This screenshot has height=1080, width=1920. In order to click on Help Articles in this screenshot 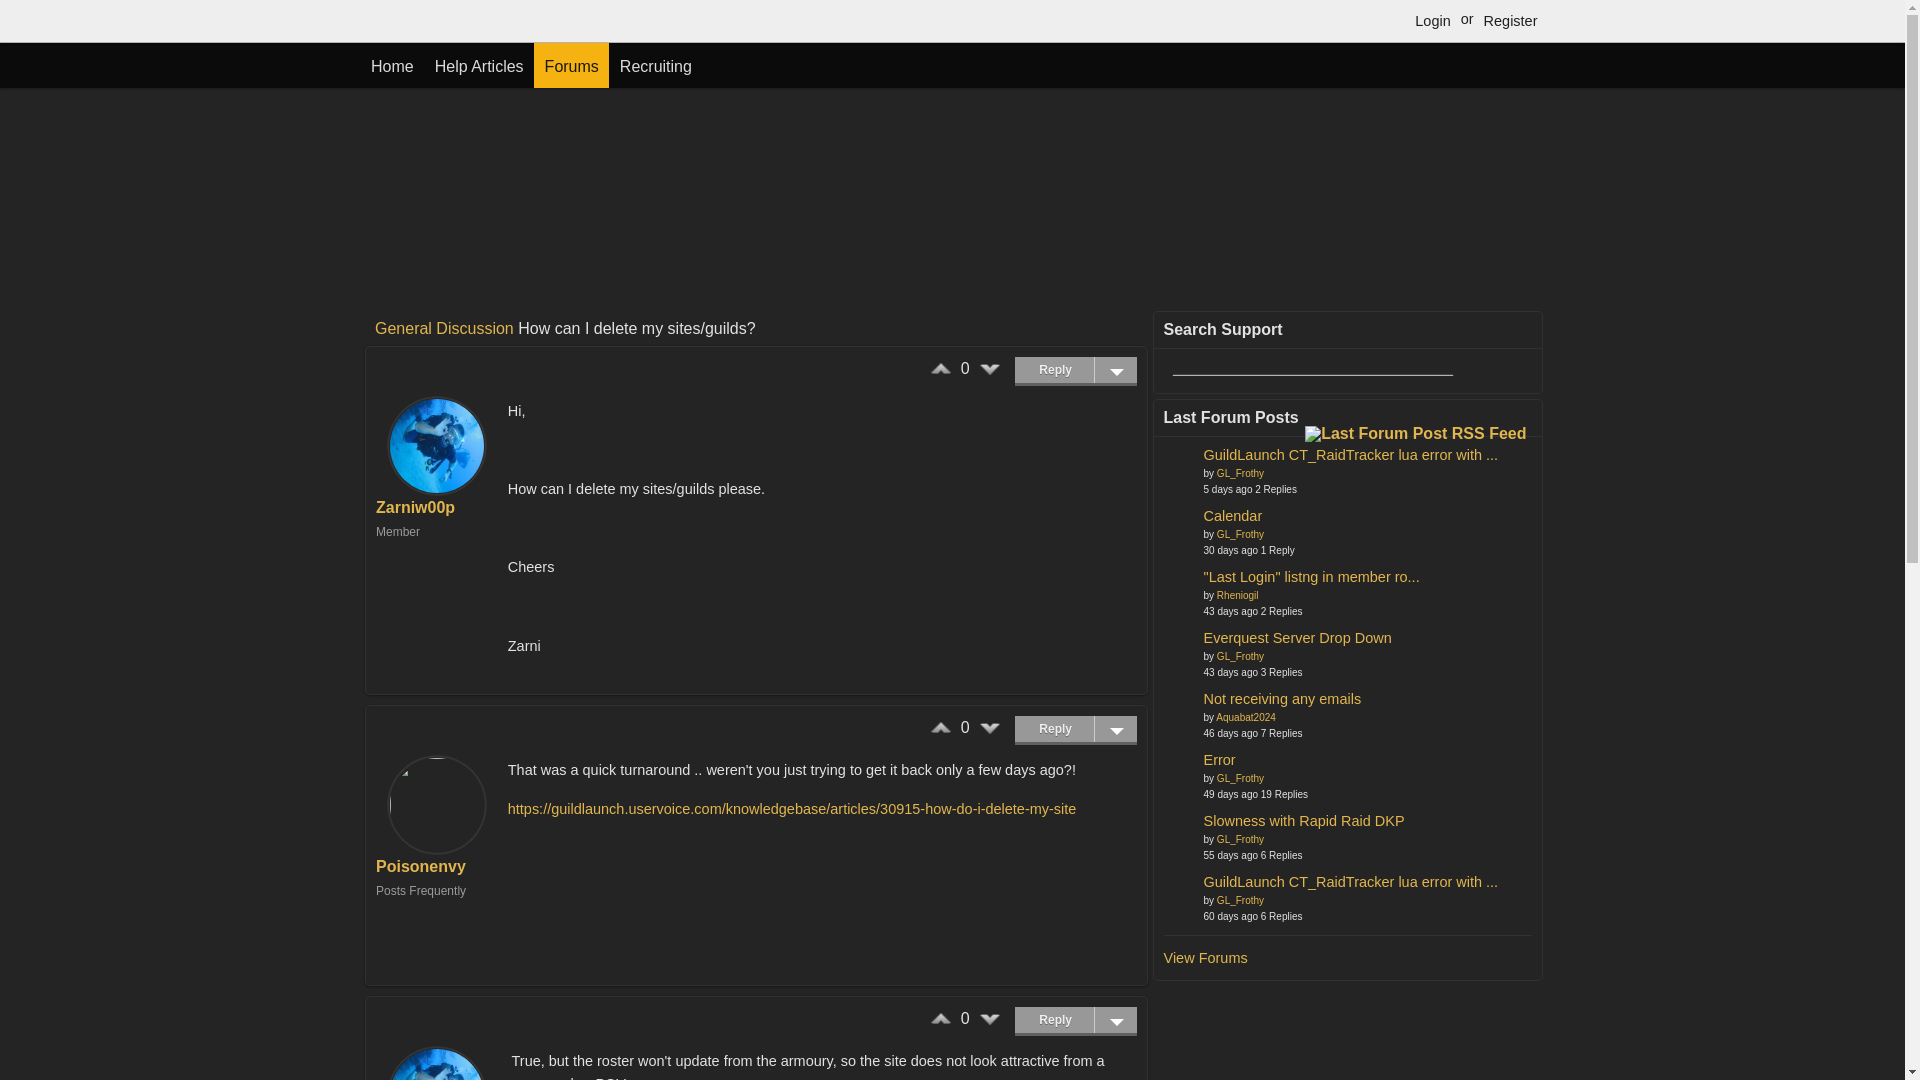, I will do `click(478, 64)`.